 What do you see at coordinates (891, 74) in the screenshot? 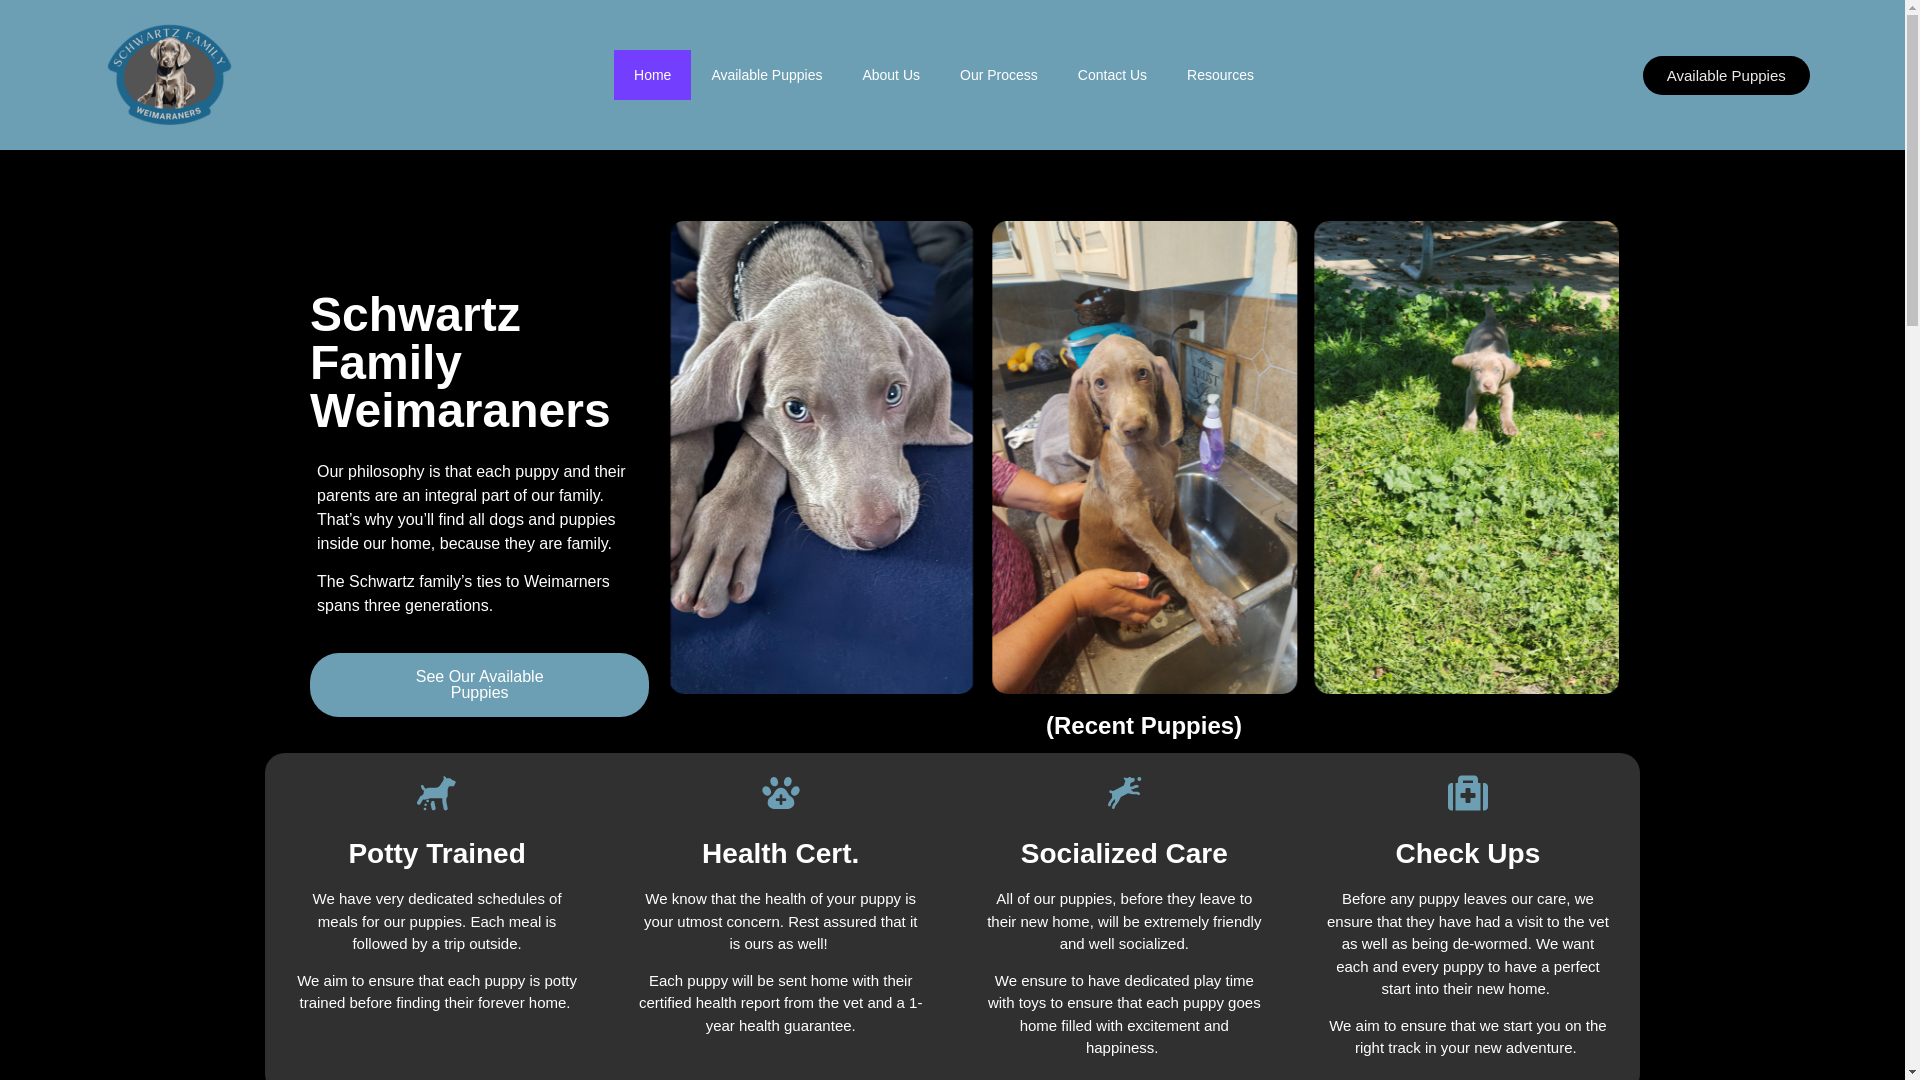
I see `About Us` at bounding box center [891, 74].